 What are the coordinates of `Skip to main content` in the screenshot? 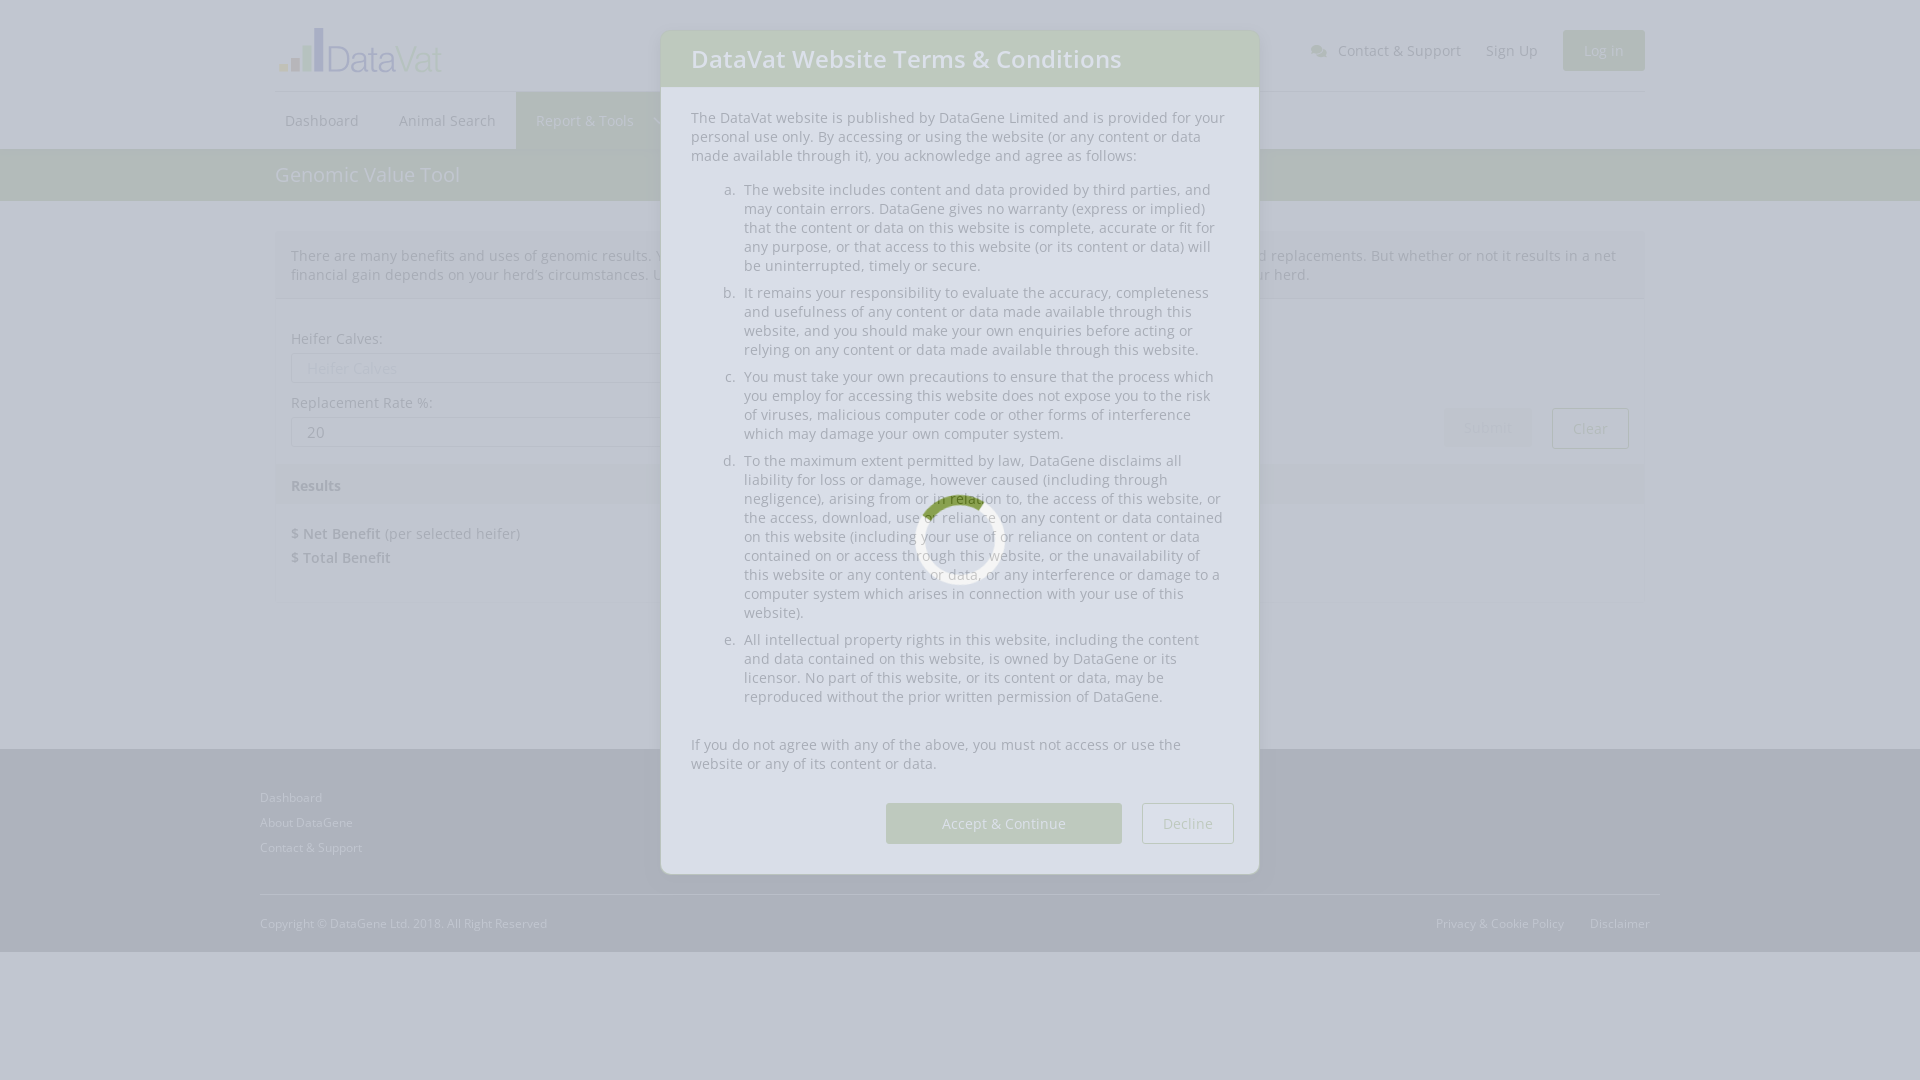 It's located at (0, 0).